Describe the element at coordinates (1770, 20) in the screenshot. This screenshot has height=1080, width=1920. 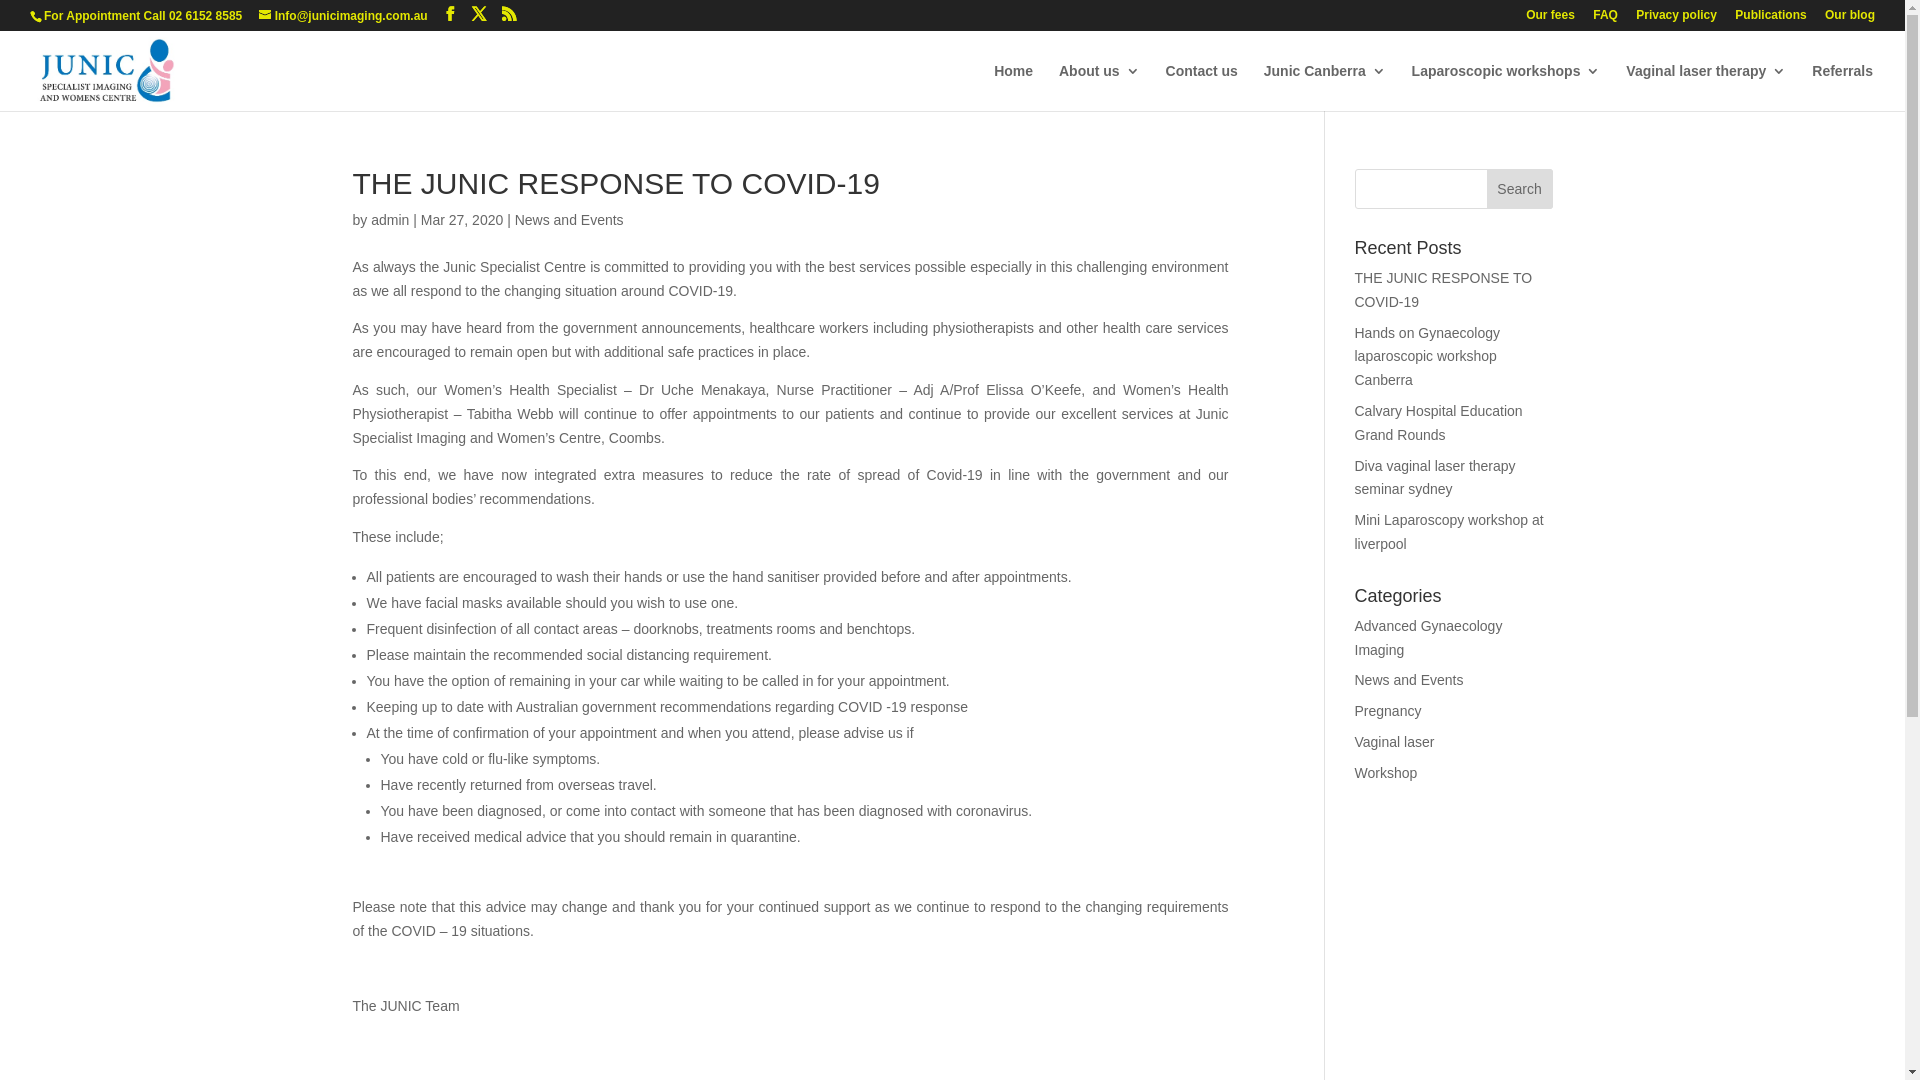
I see `Publications` at that location.